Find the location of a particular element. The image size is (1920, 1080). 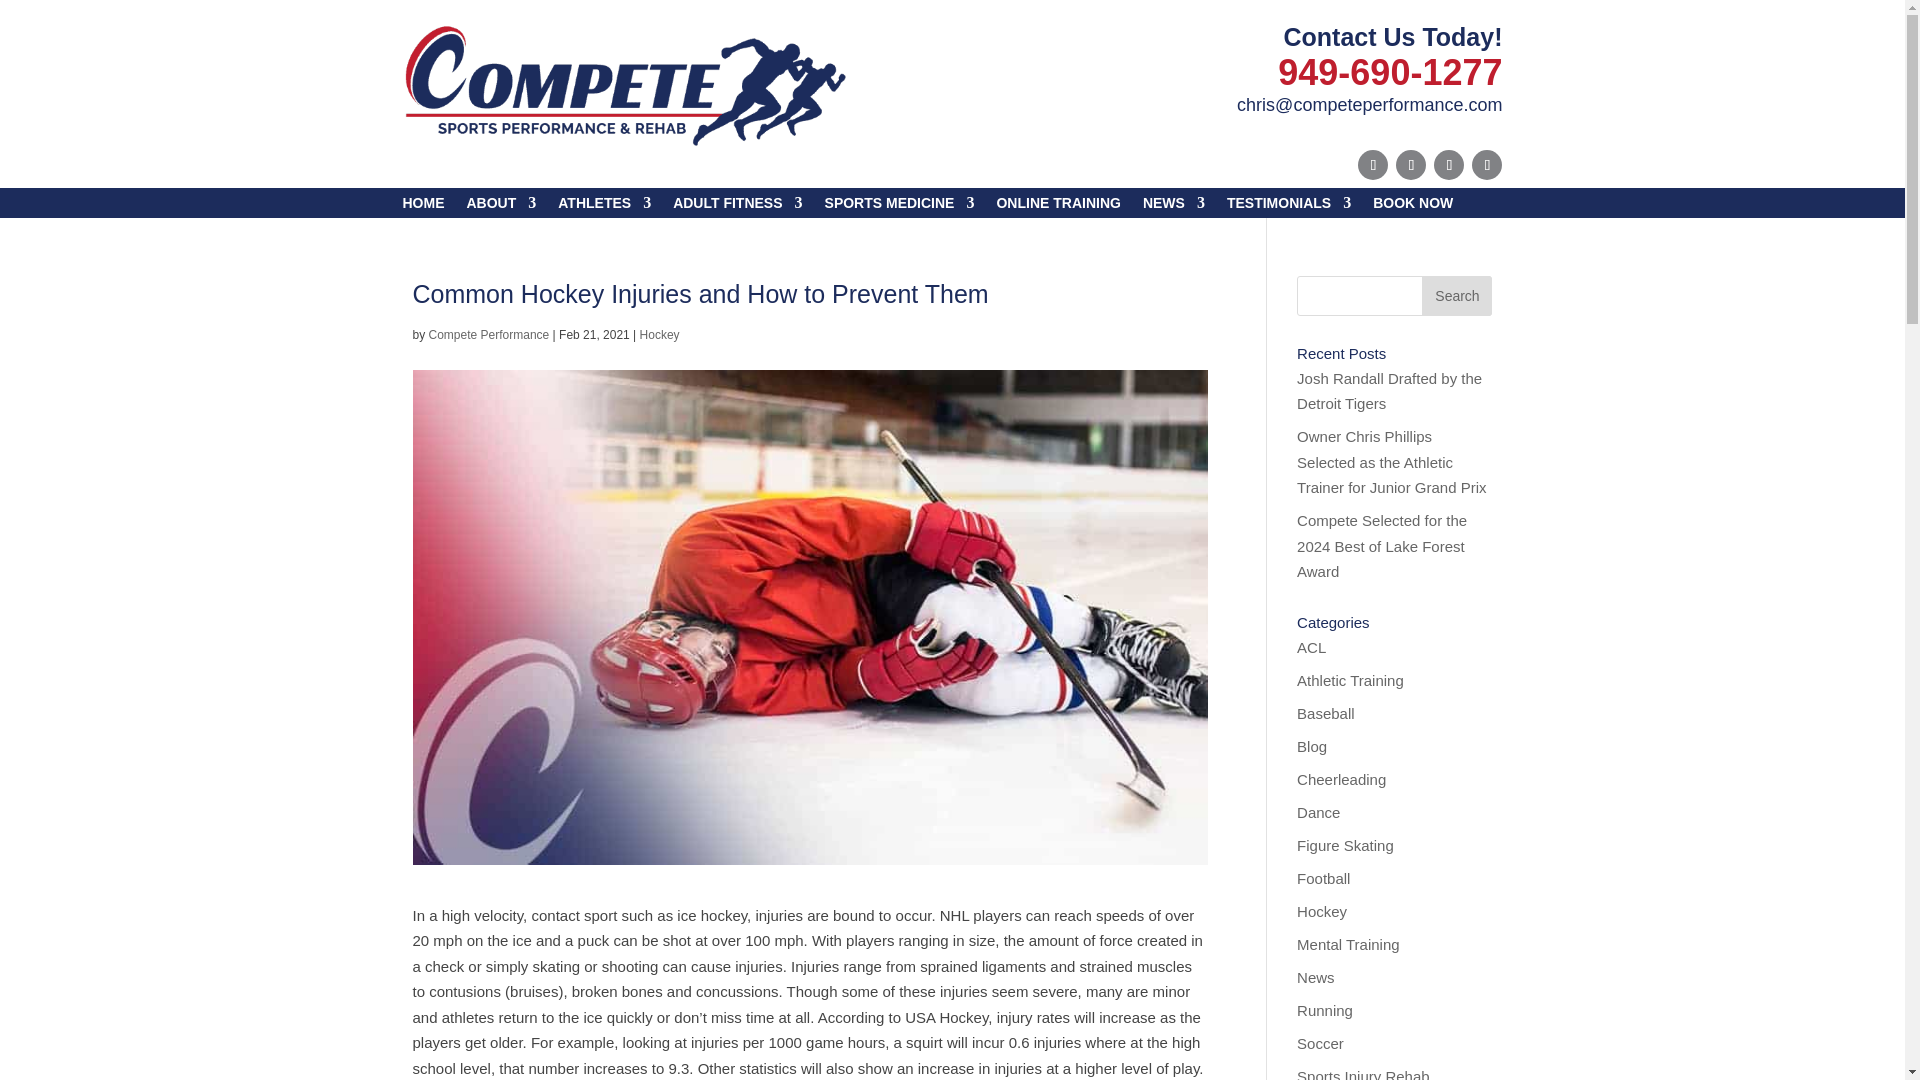

ATHLETES is located at coordinates (604, 206).